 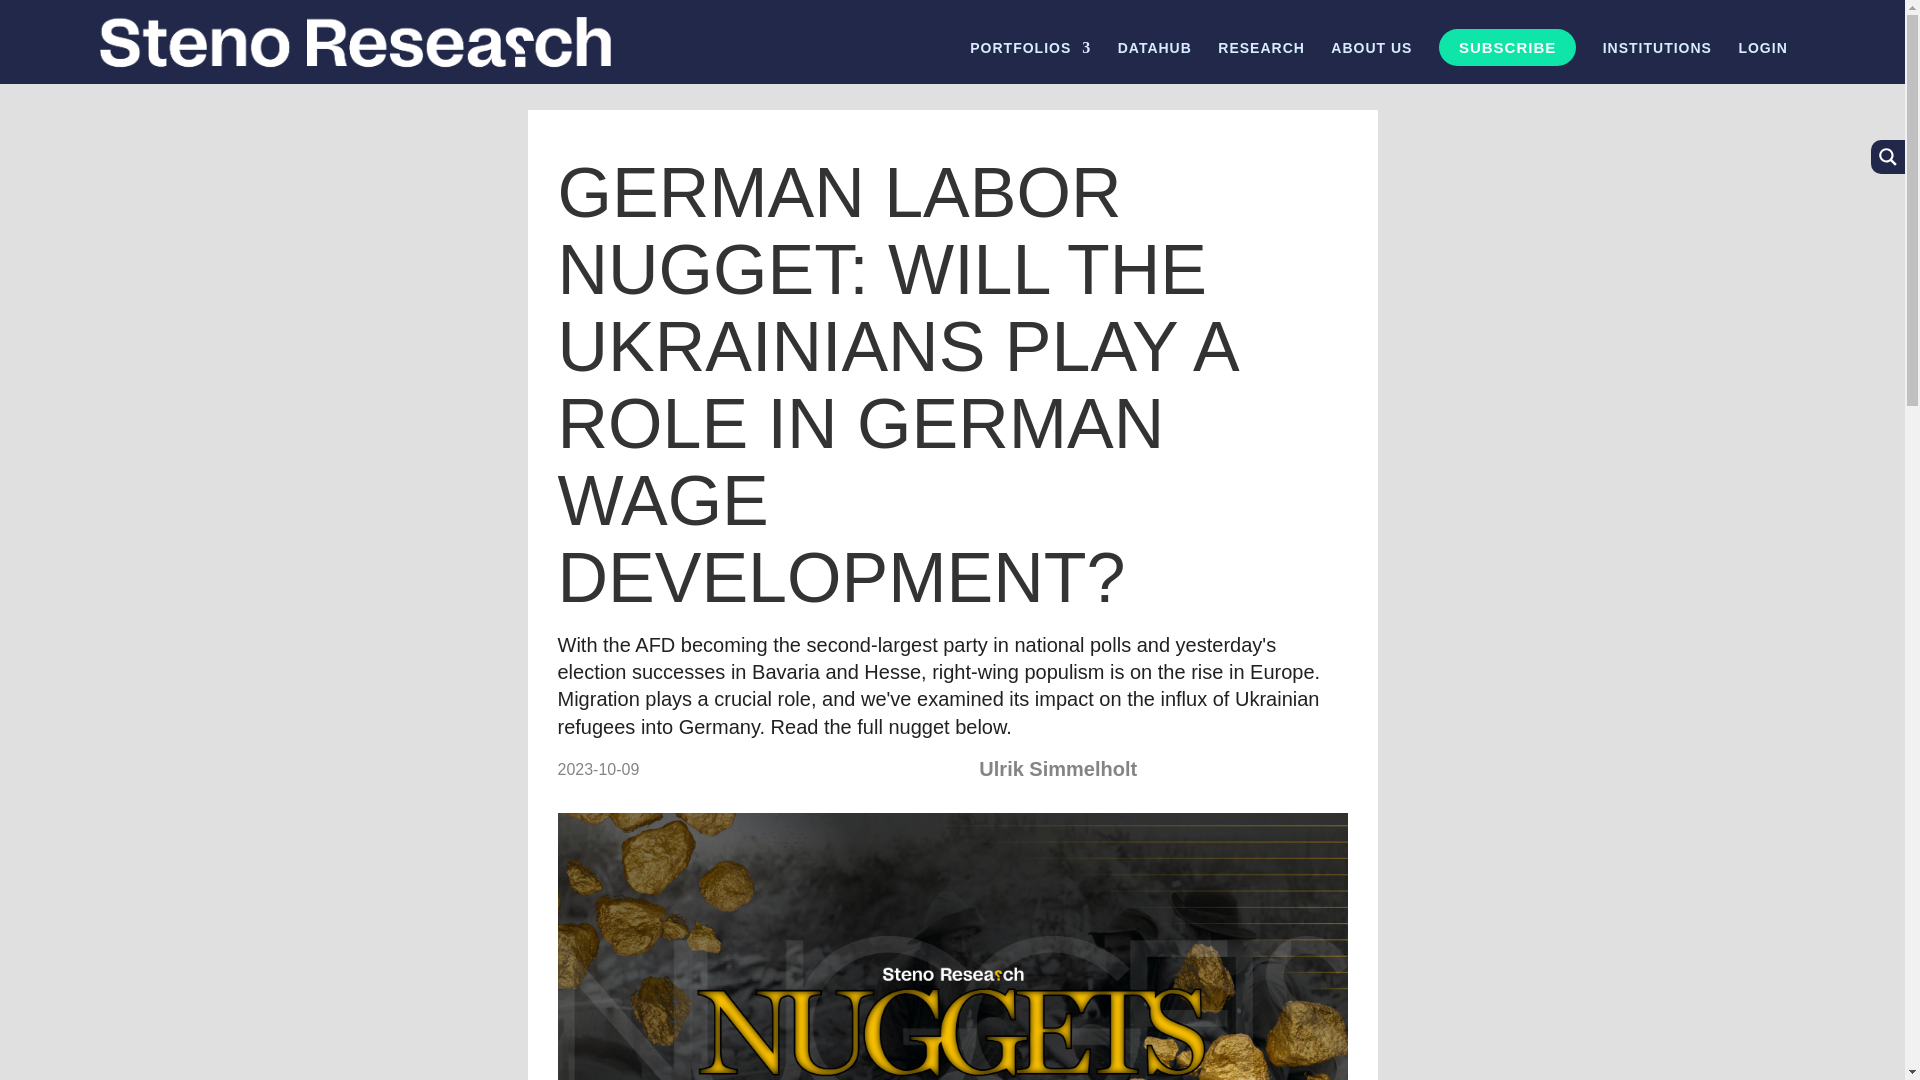 What do you see at coordinates (1154, 62) in the screenshot?
I see `DATAHUB` at bounding box center [1154, 62].